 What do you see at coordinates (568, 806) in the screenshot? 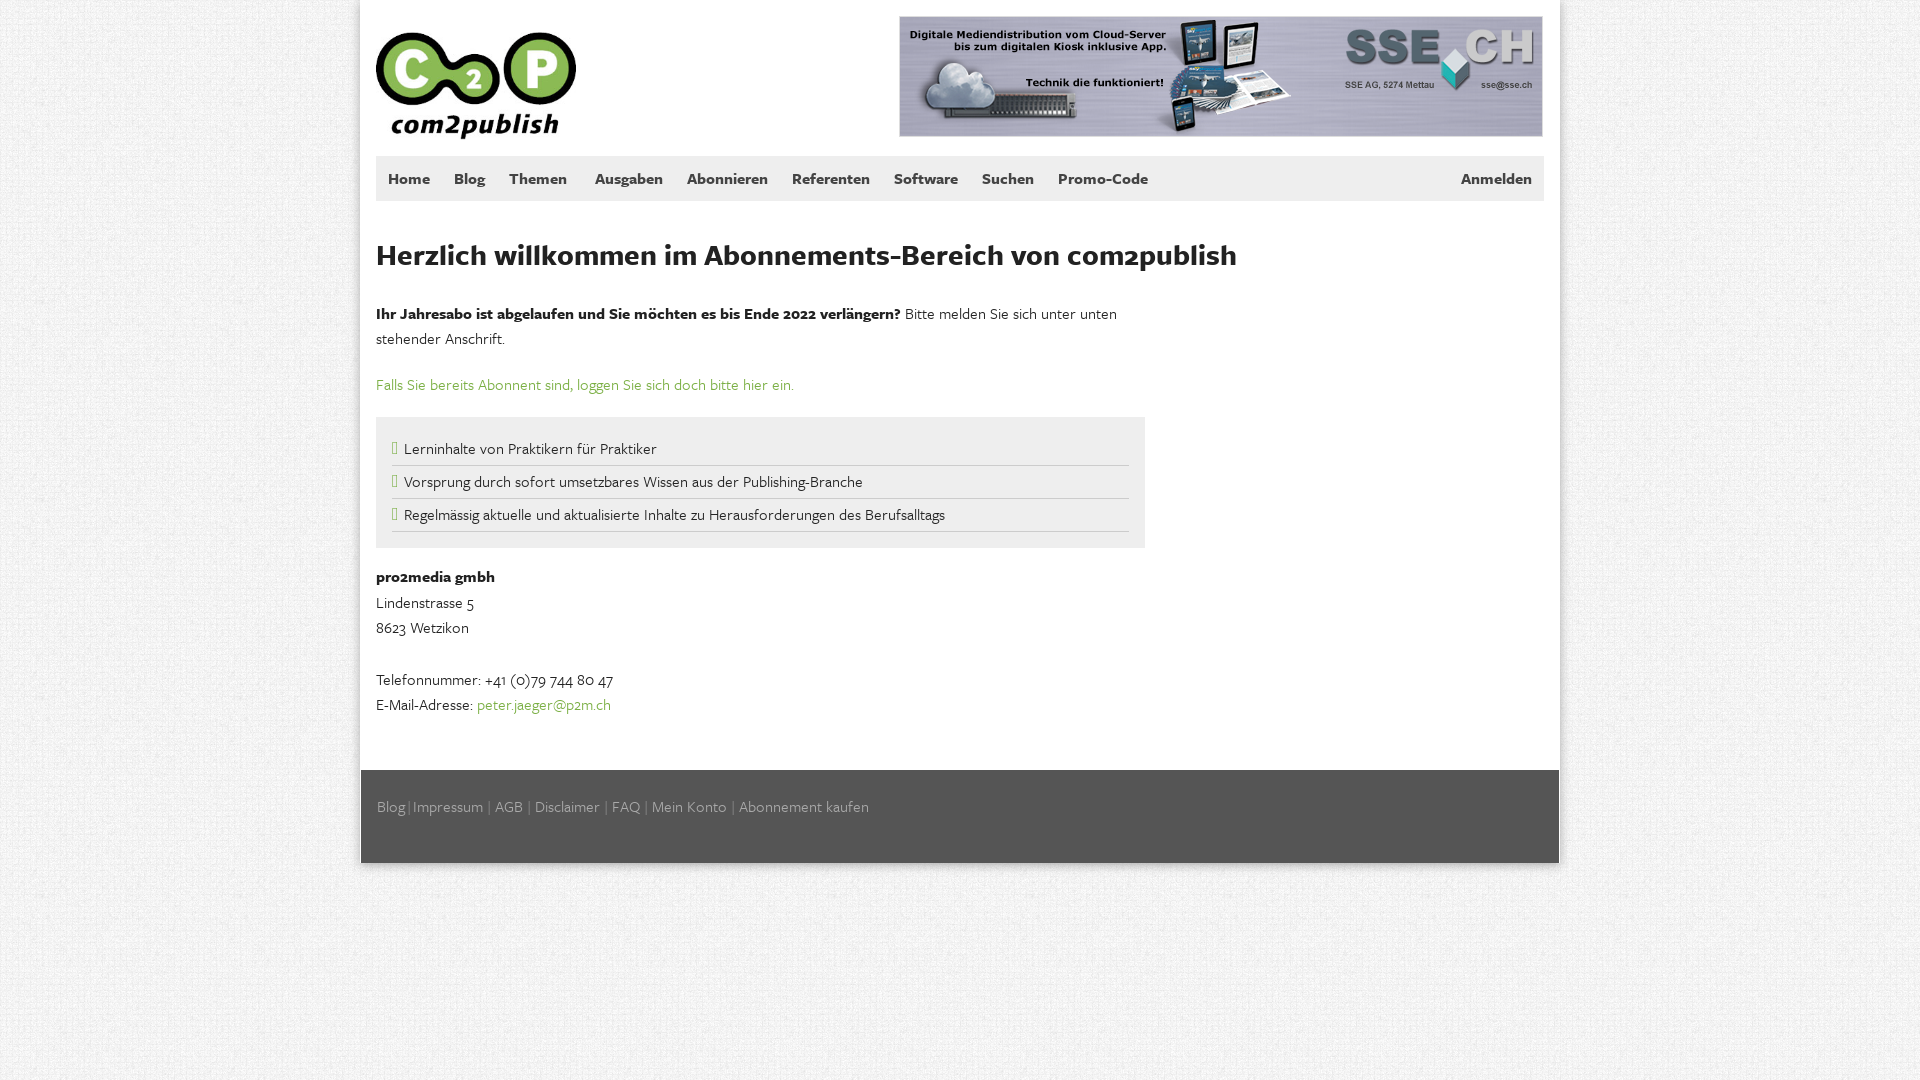
I see `Disclaimer` at bounding box center [568, 806].